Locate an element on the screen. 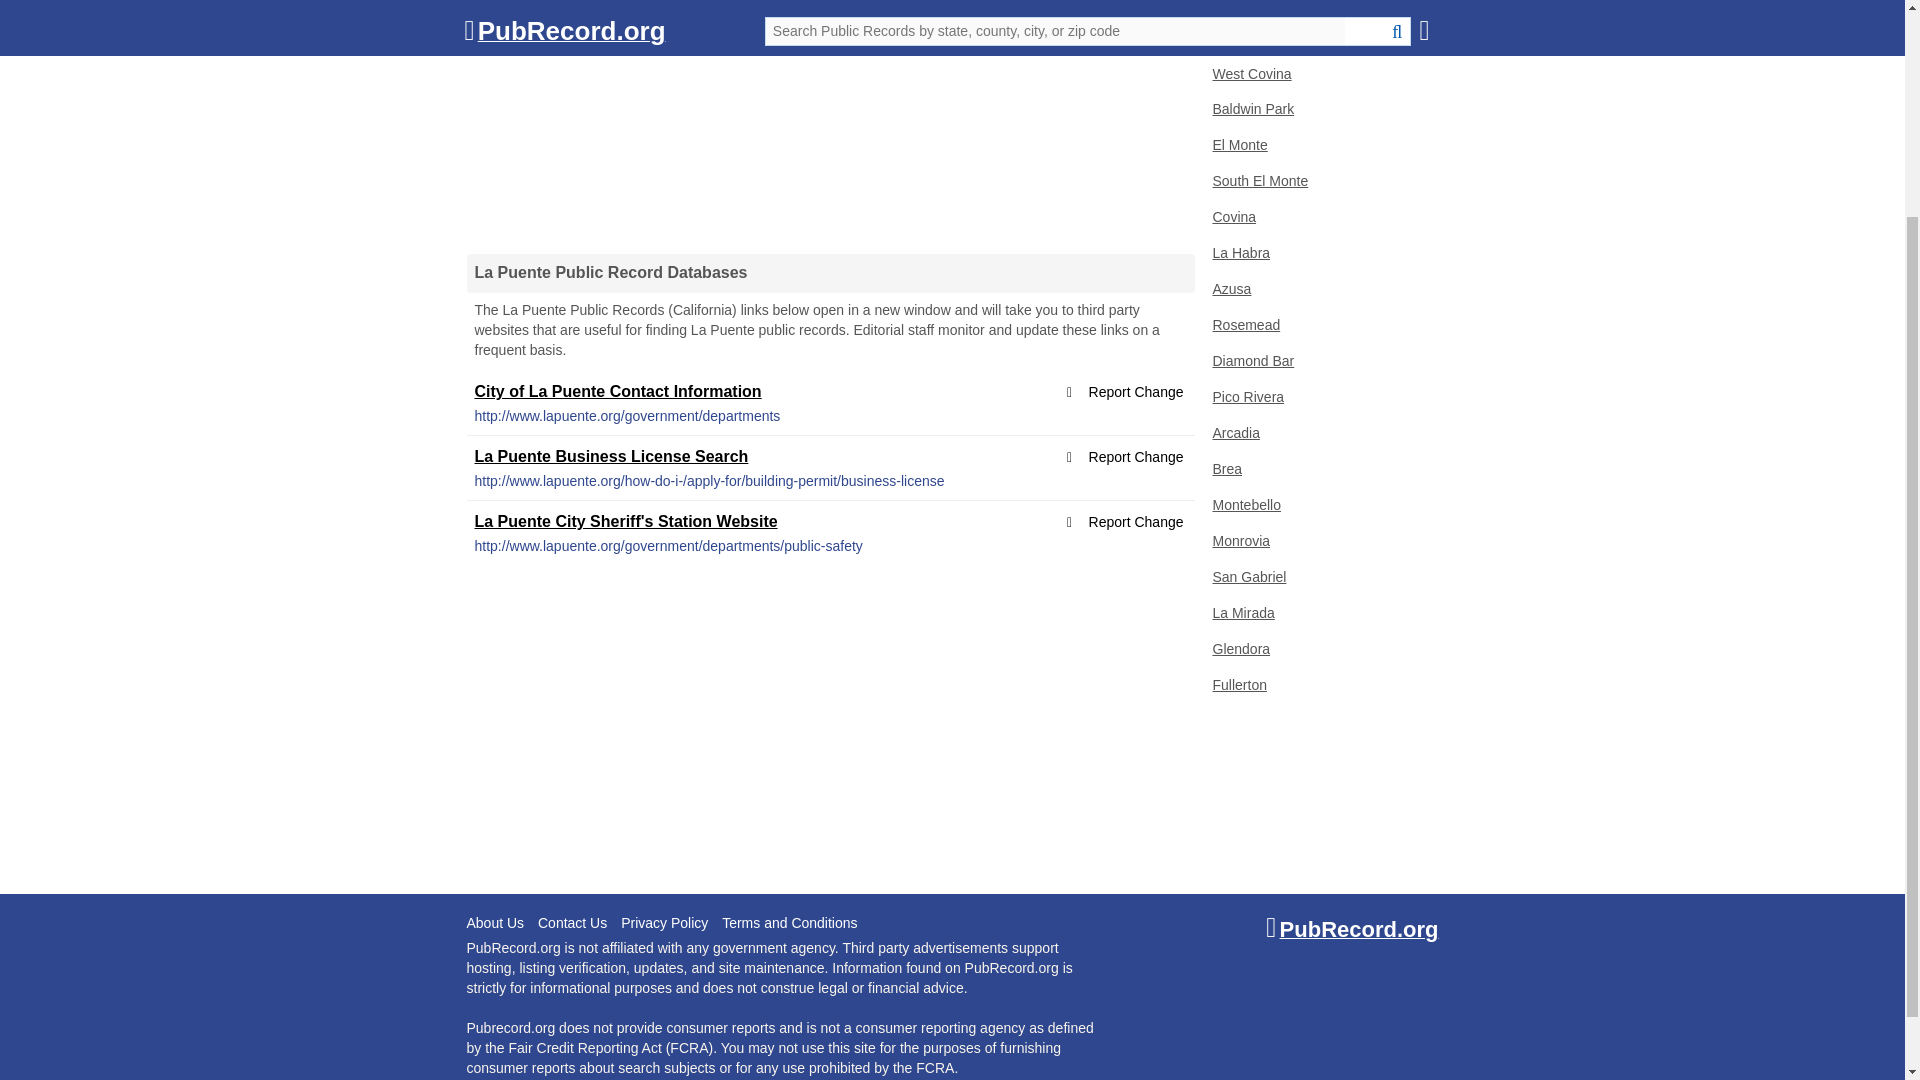  La Puente Business License Search is located at coordinates (611, 456).